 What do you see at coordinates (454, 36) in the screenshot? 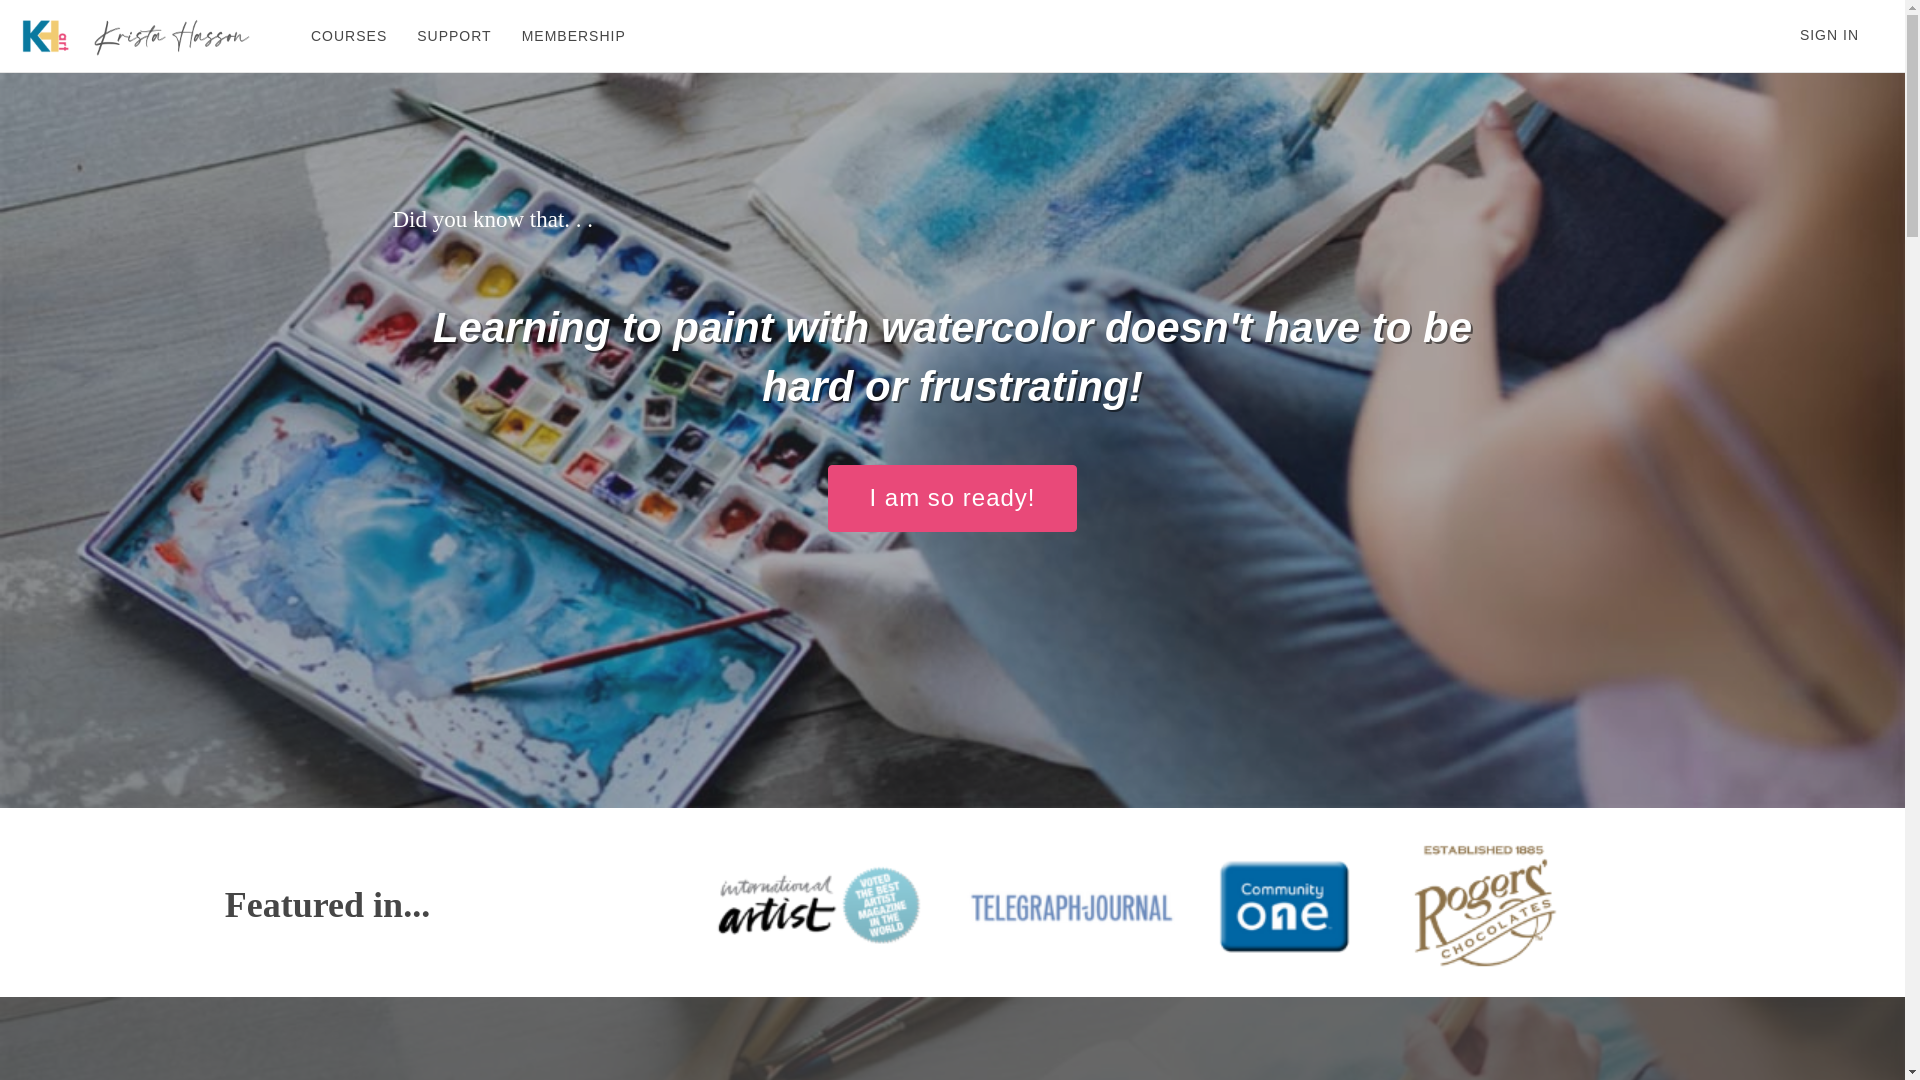
I see `SUPPORT` at bounding box center [454, 36].